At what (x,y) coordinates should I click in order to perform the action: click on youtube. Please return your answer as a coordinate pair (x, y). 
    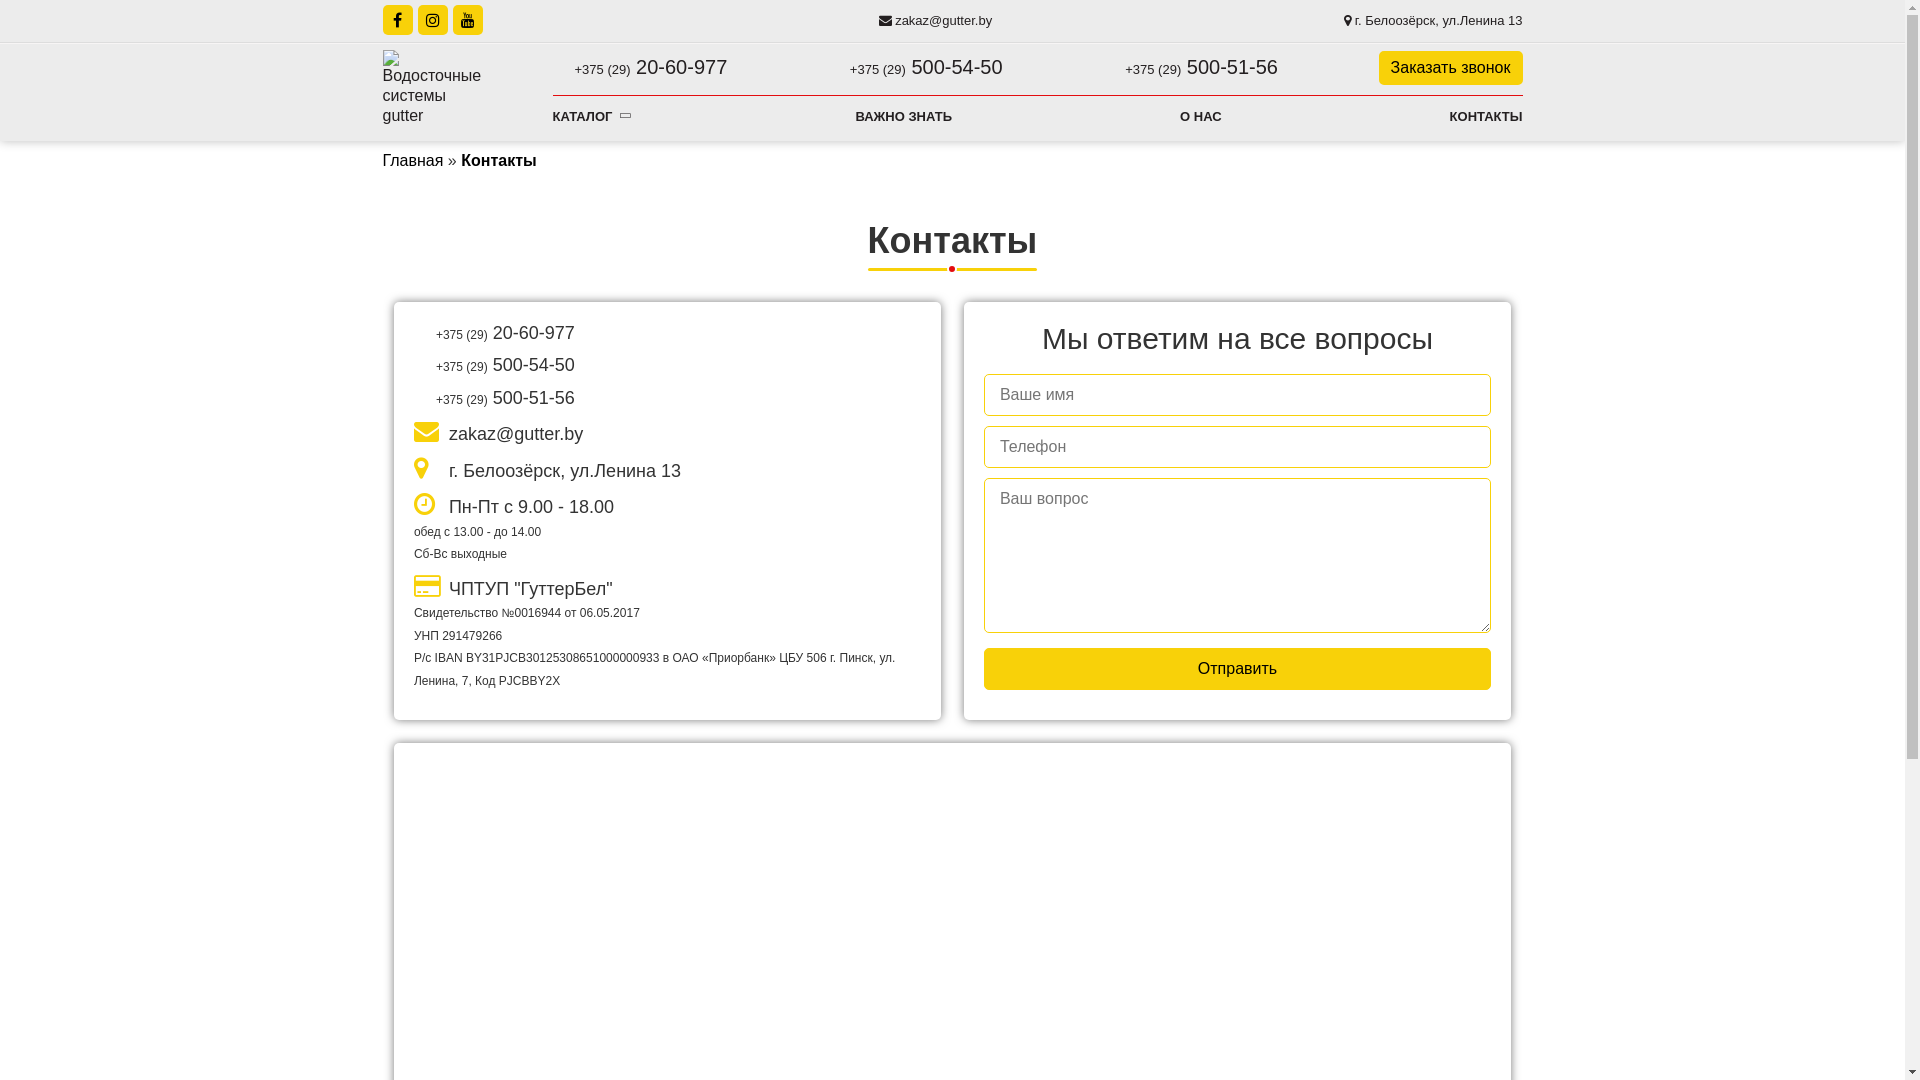
    Looking at the image, I should click on (467, 20).